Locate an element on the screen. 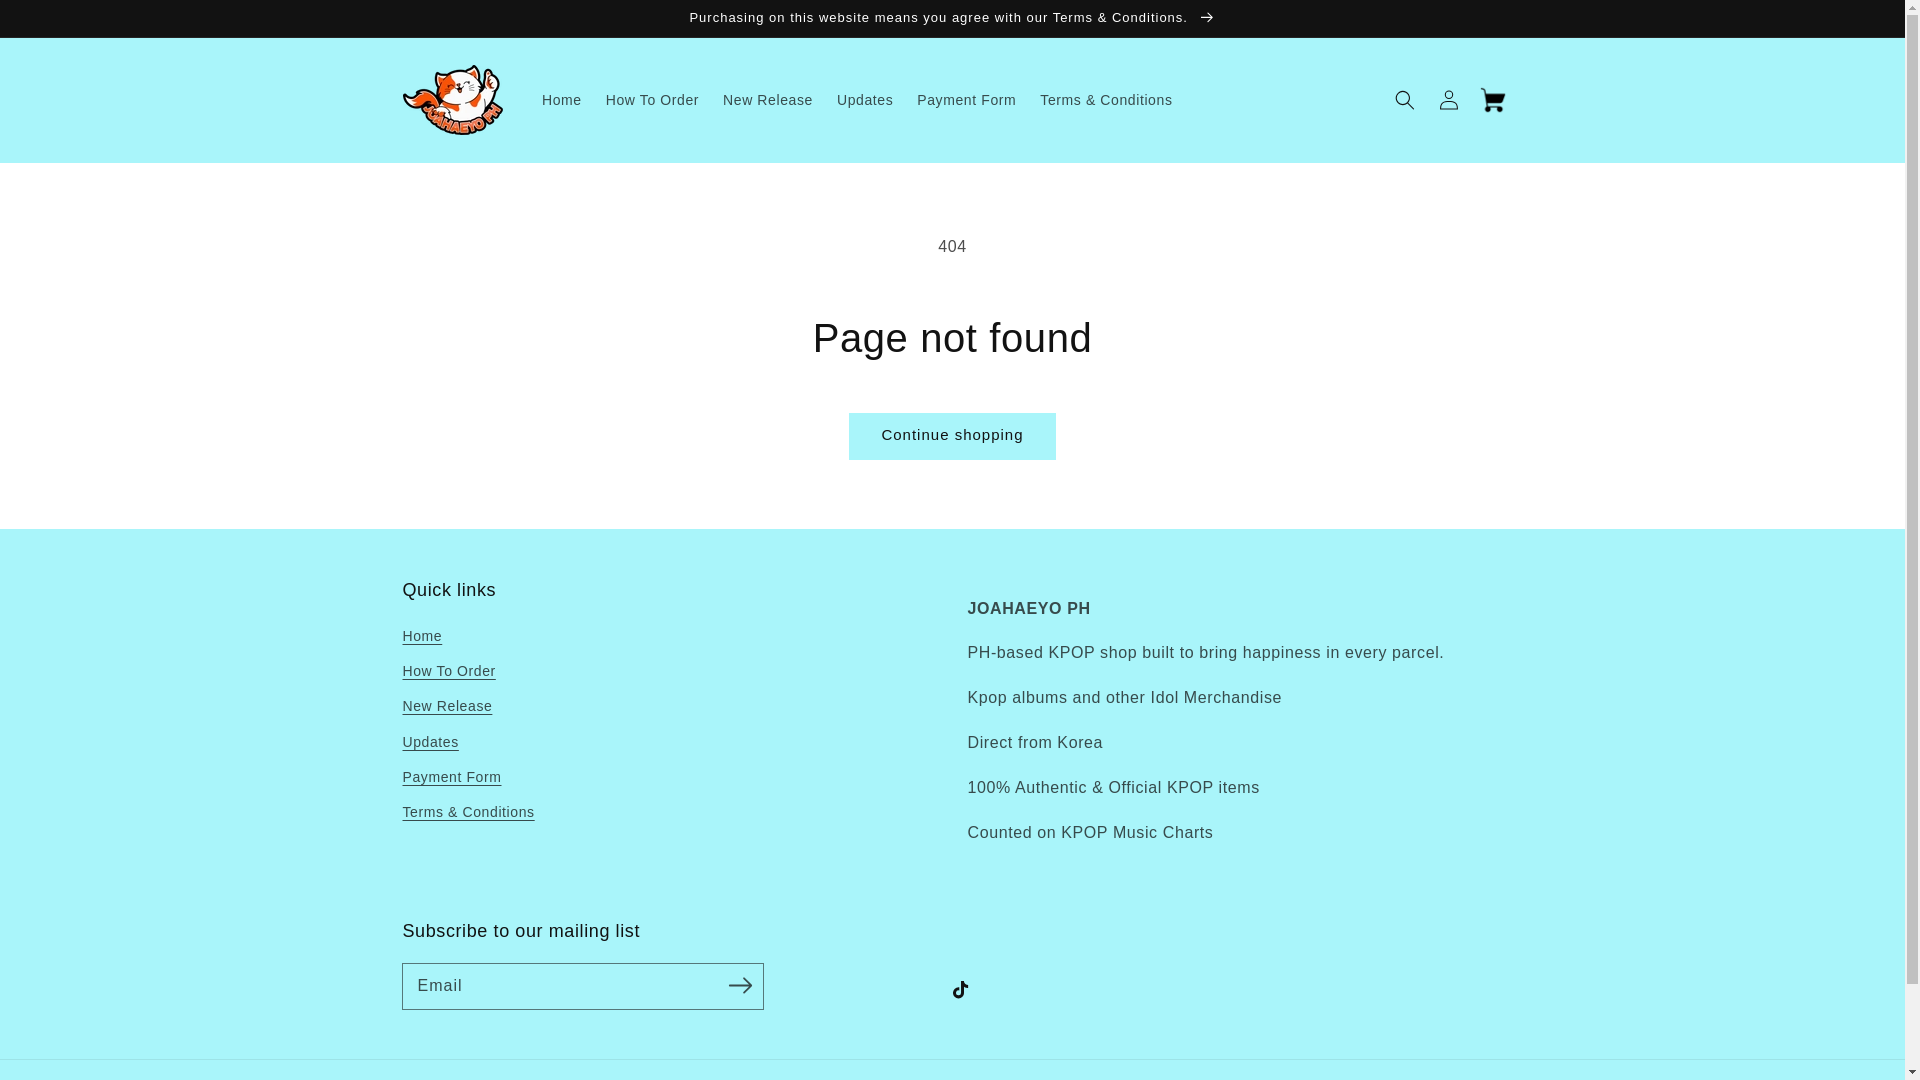  Payment Form is located at coordinates (966, 99).